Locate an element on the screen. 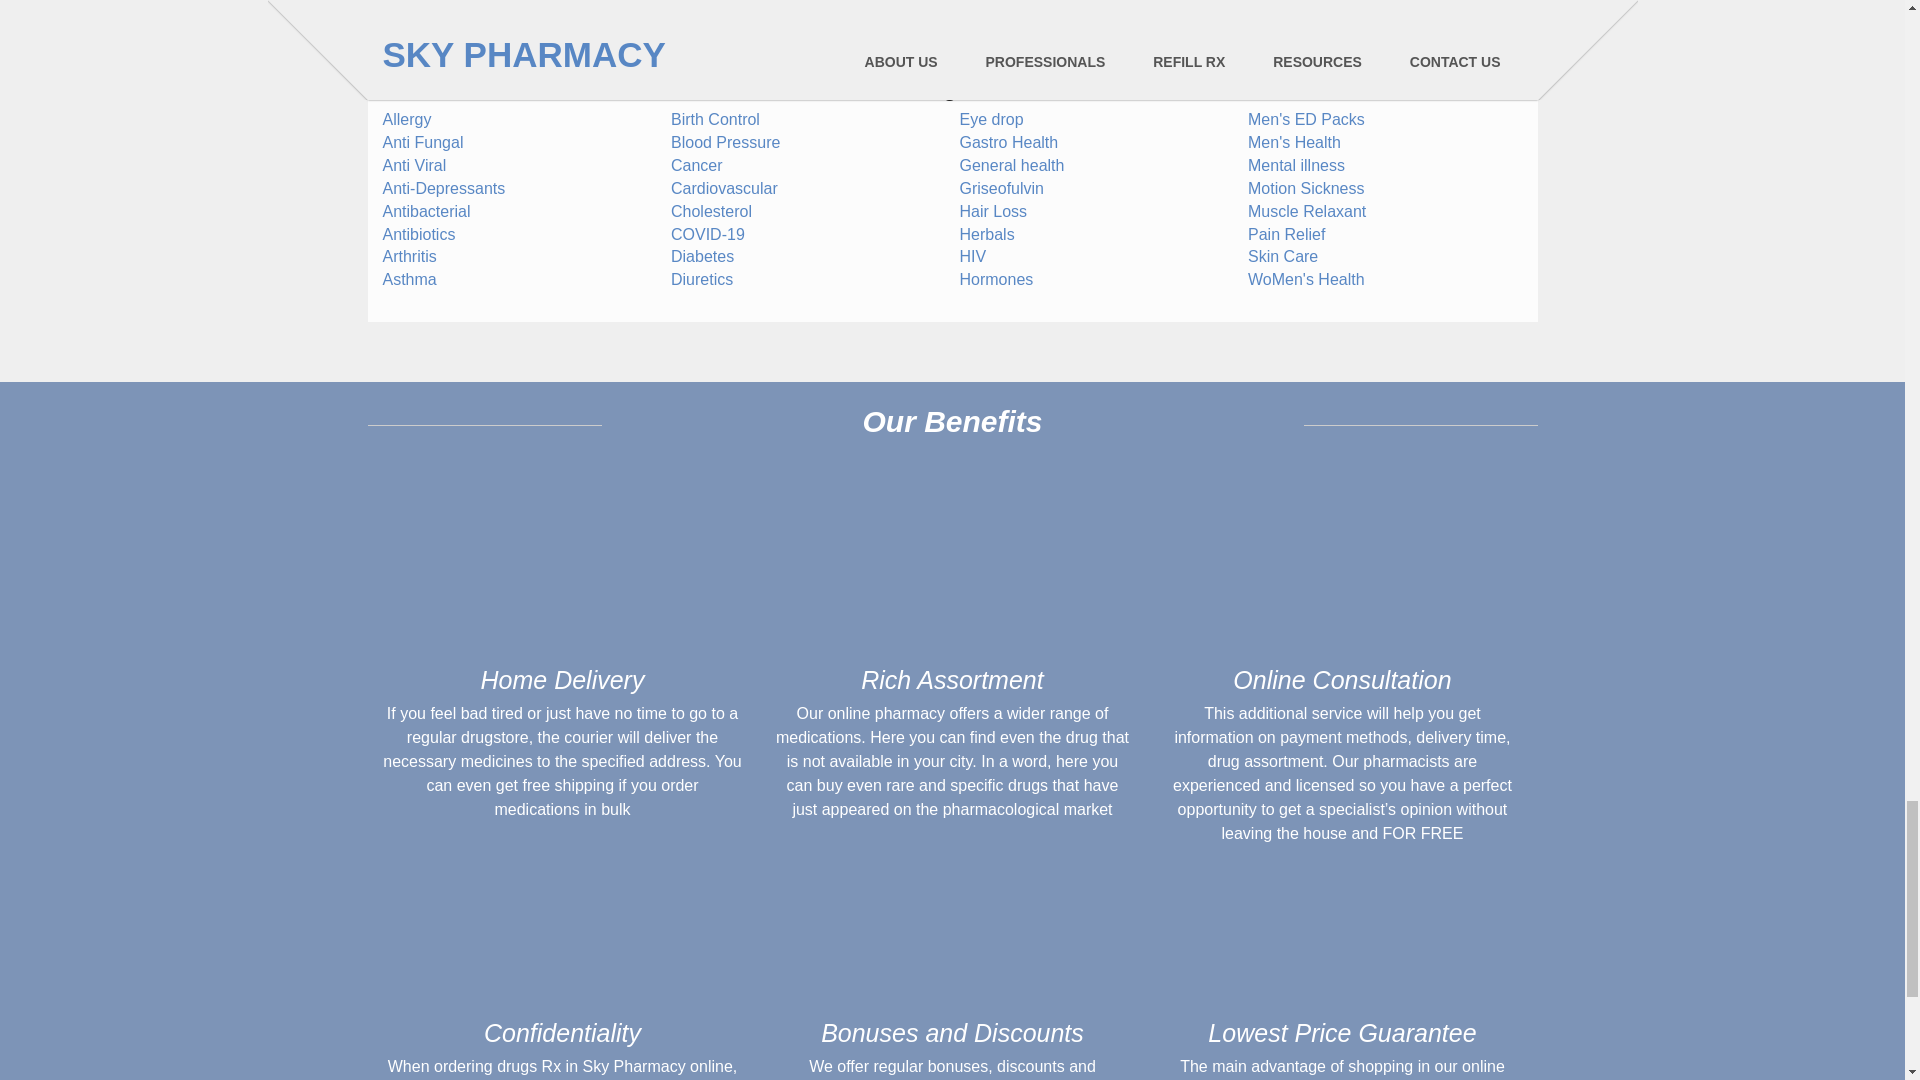  Griseofulvin is located at coordinates (1002, 188).